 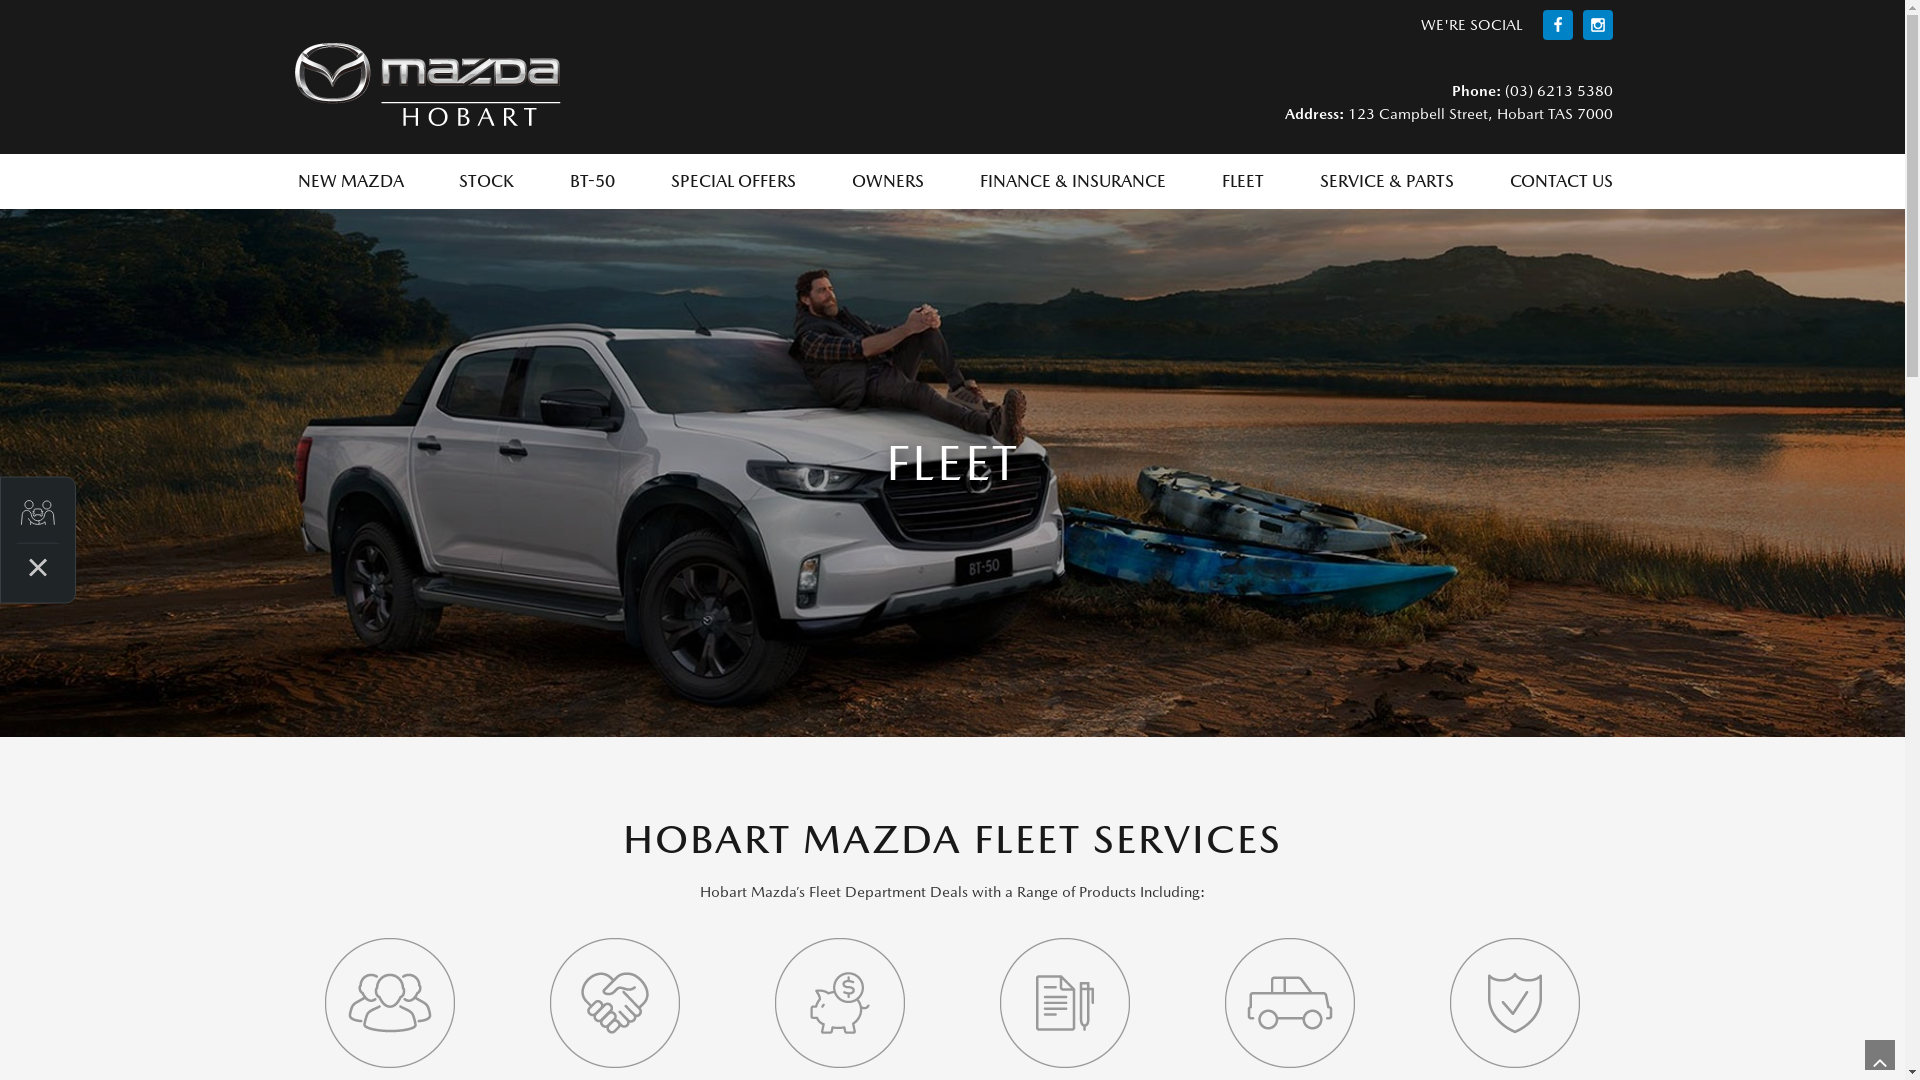 What do you see at coordinates (1387, 182) in the screenshot?
I see `SERVICE & PARTS` at bounding box center [1387, 182].